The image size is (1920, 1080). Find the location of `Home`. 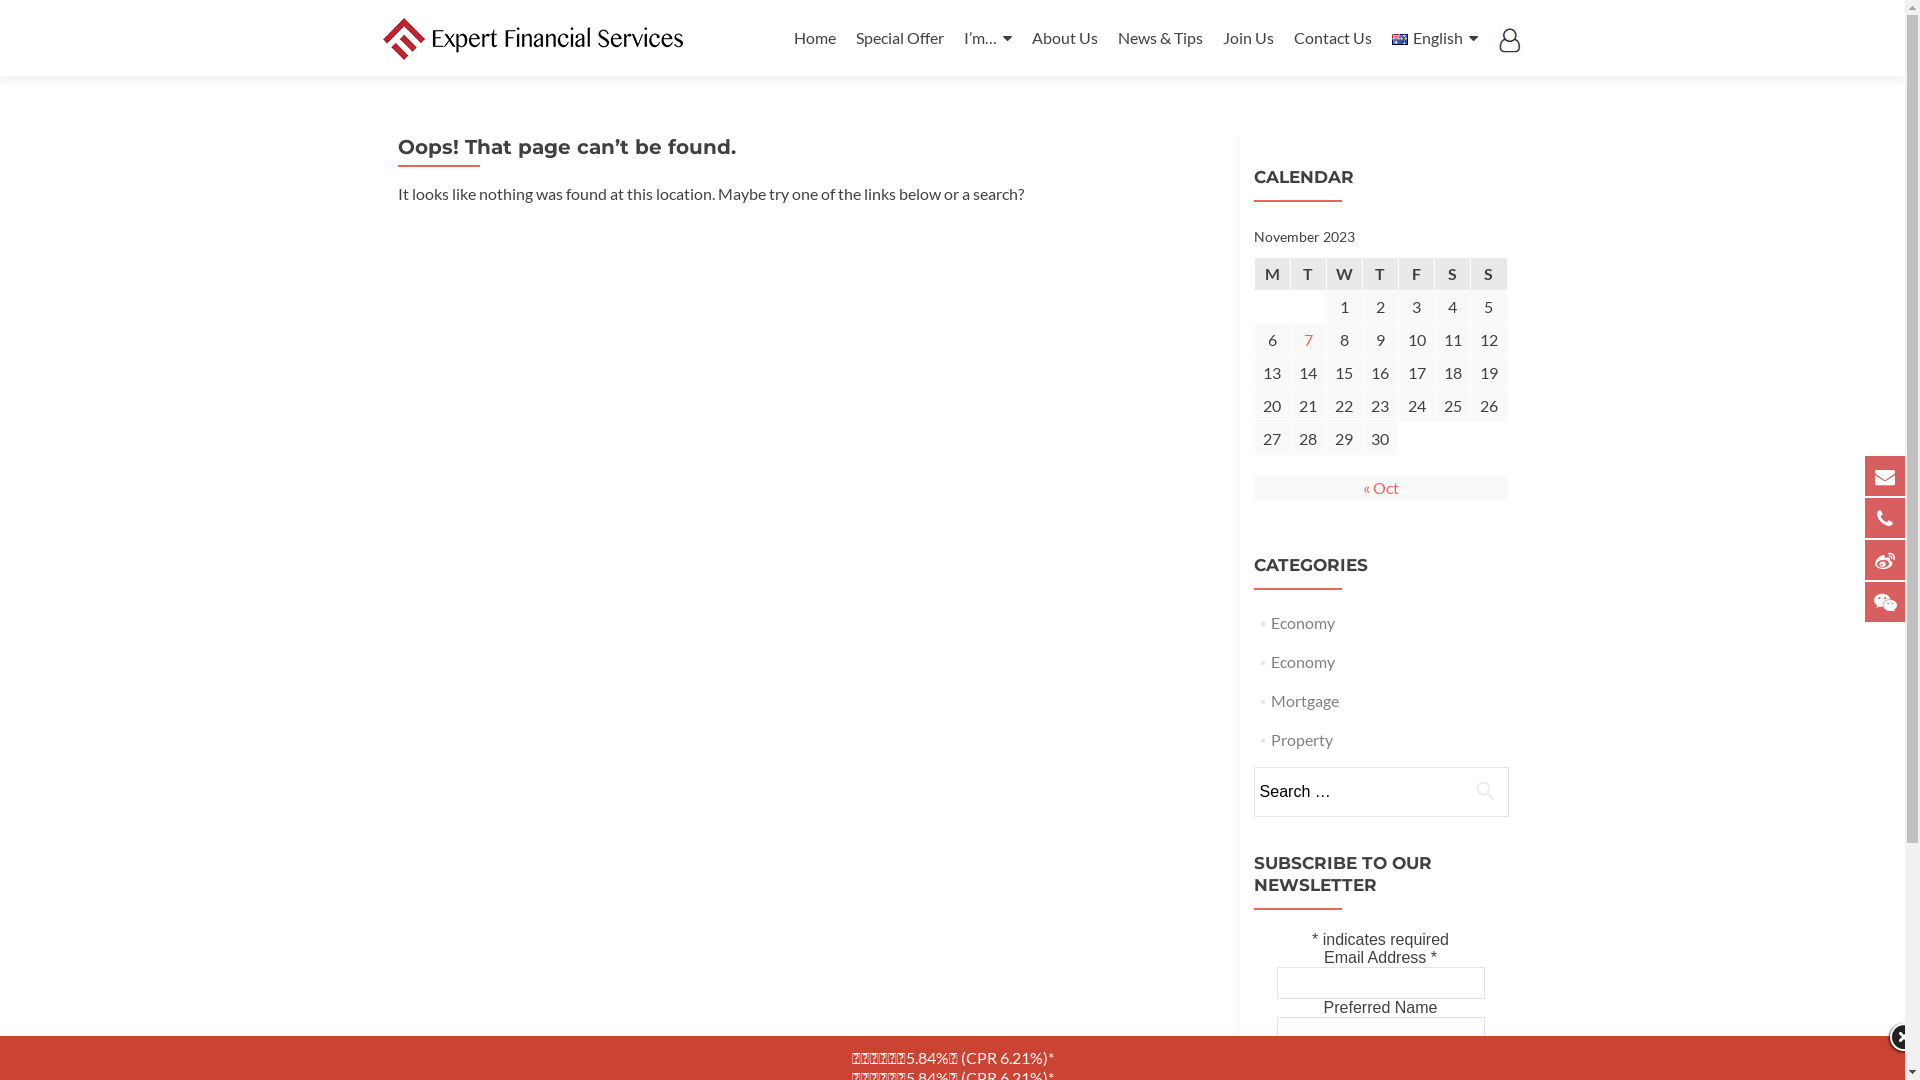

Home is located at coordinates (815, 38).